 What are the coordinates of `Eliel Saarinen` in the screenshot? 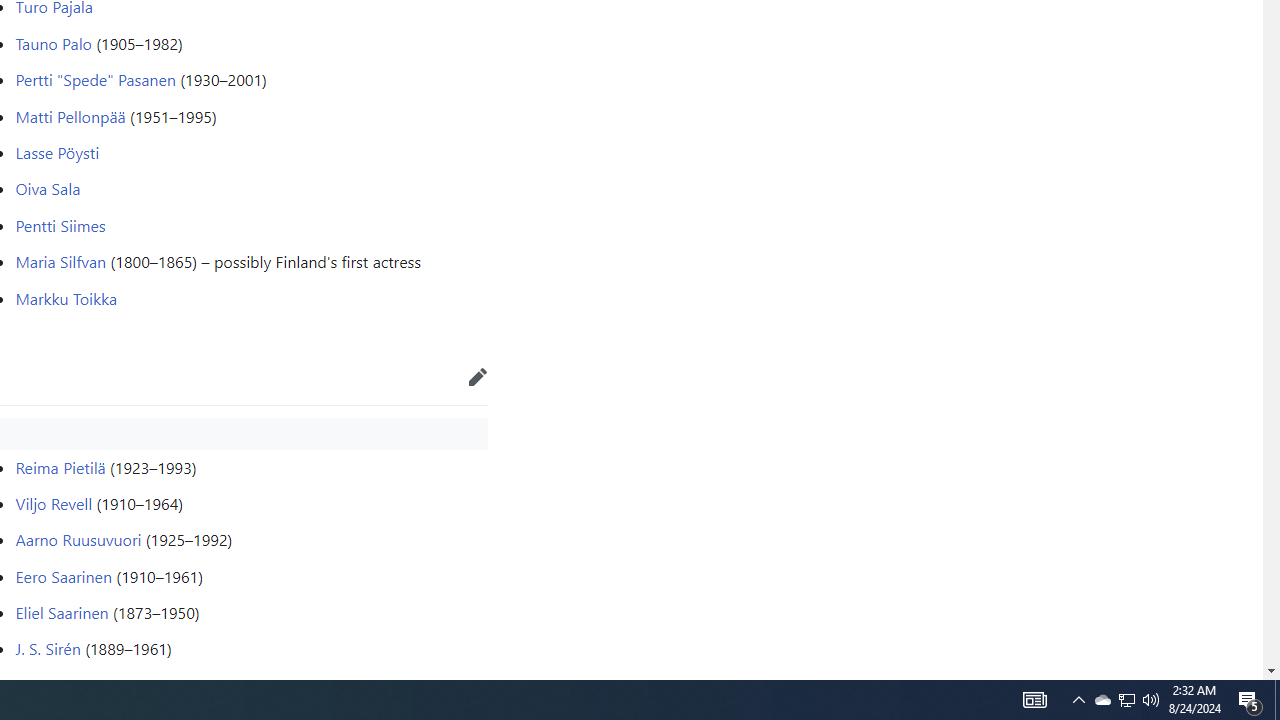 It's located at (62, 612).